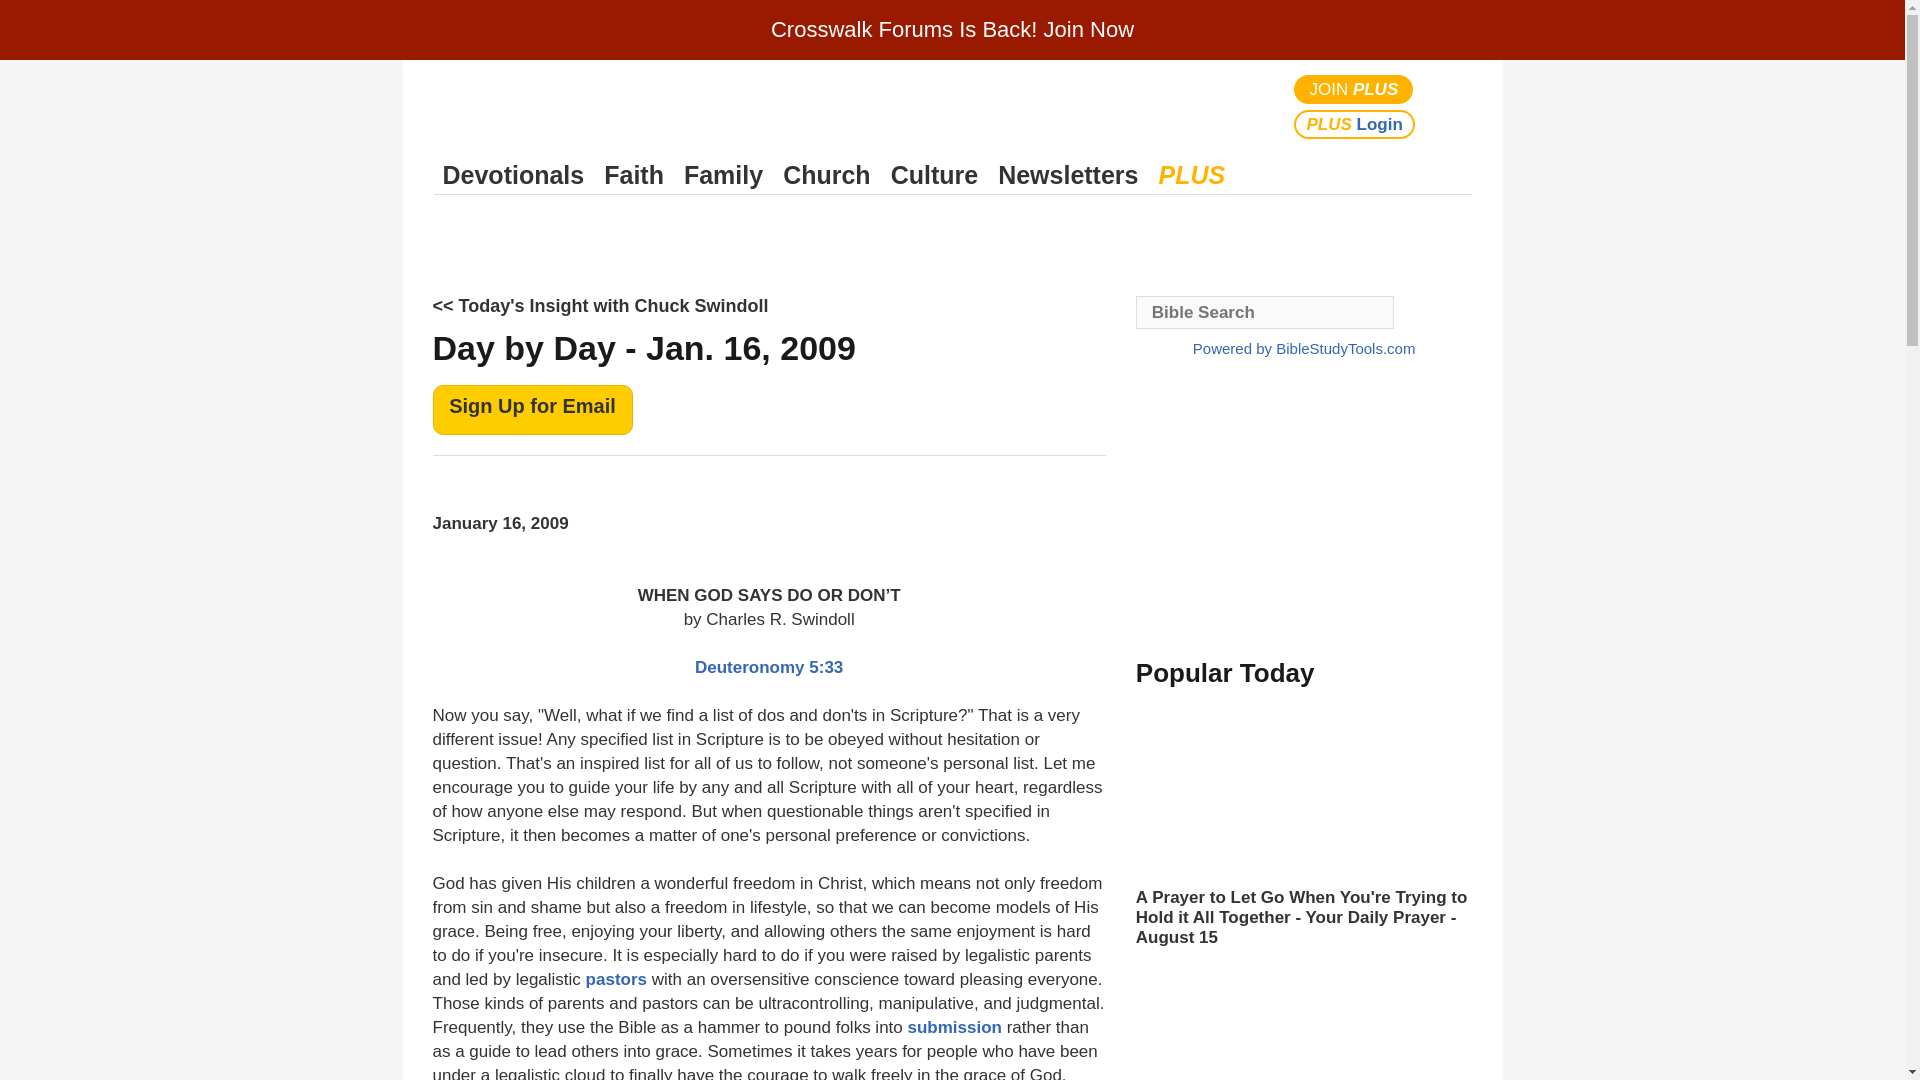 The width and height of the screenshot is (1920, 1080). What do you see at coordinates (1354, 88) in the screenshot?
I see `Join Plus` at bounding box center [1354, 88].